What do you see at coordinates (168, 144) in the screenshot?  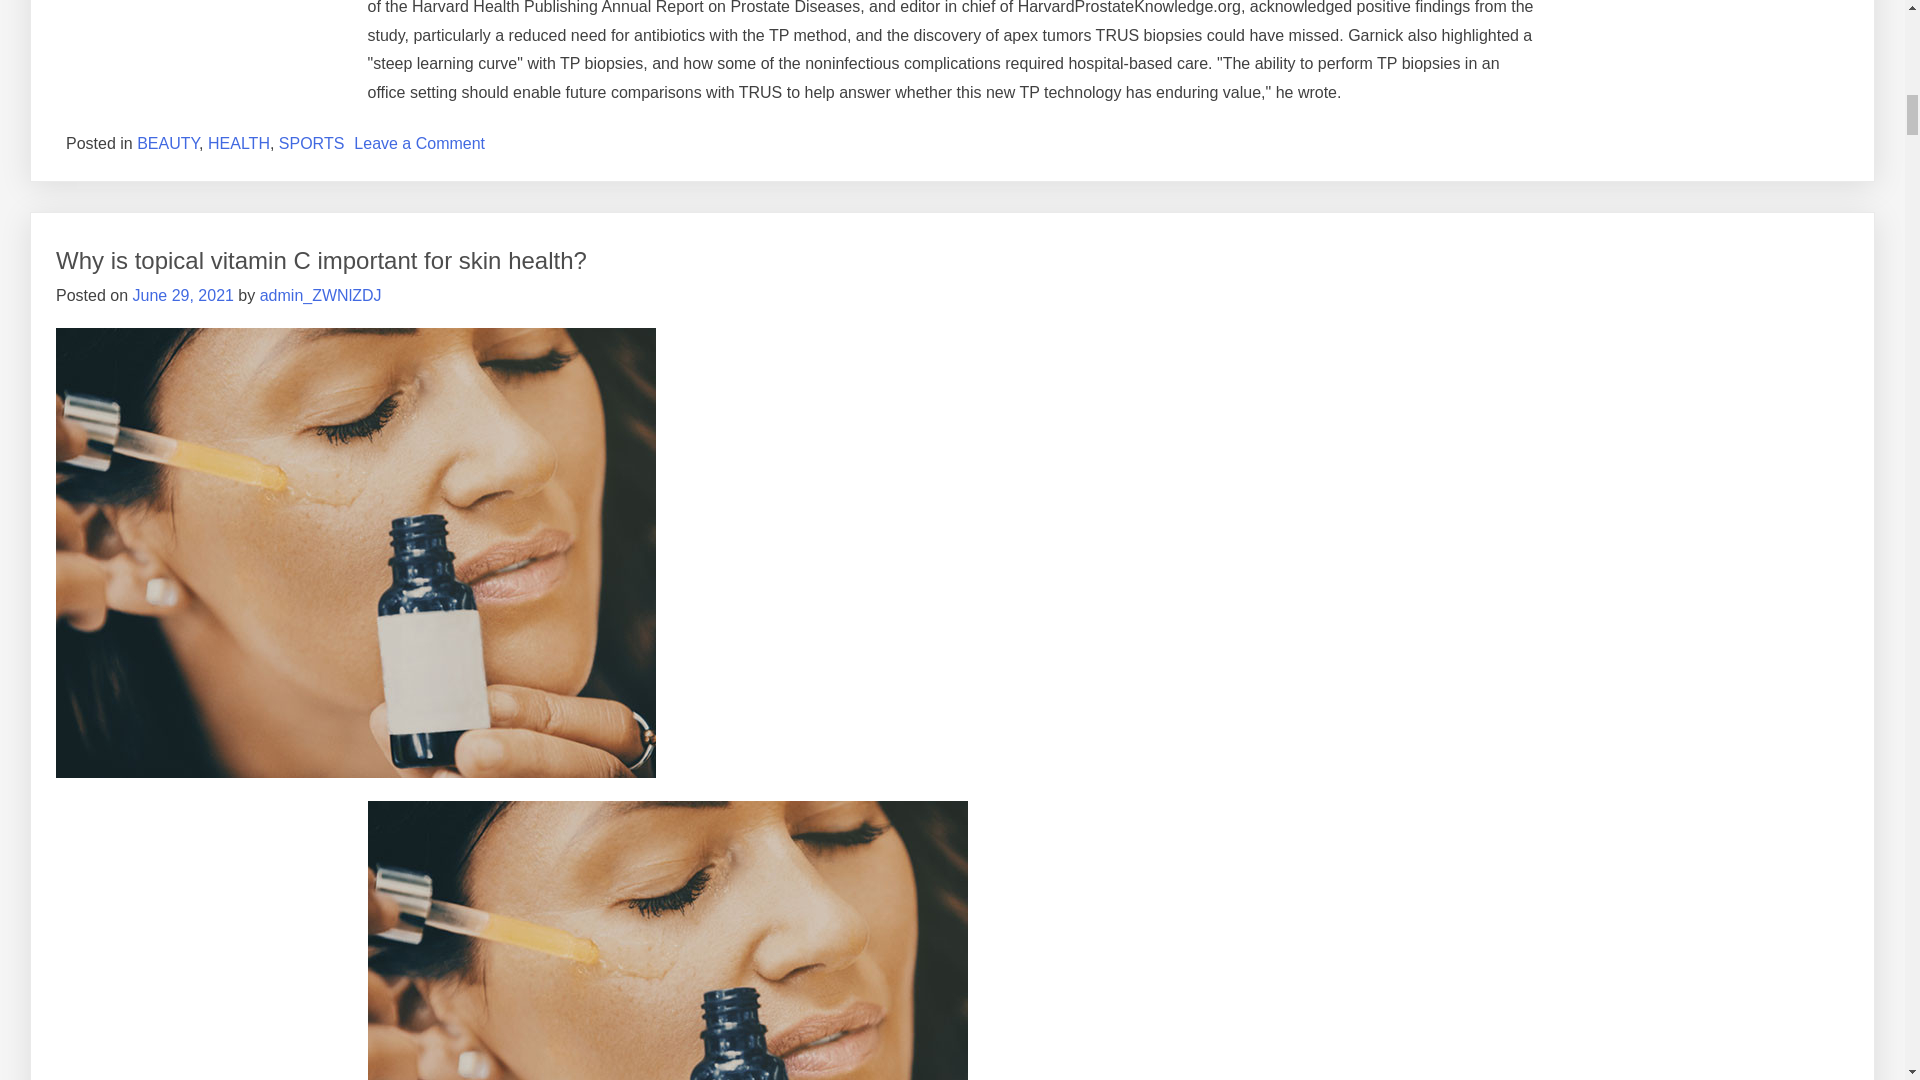 I see `BEAUTY` at bounding box center [168, 144].